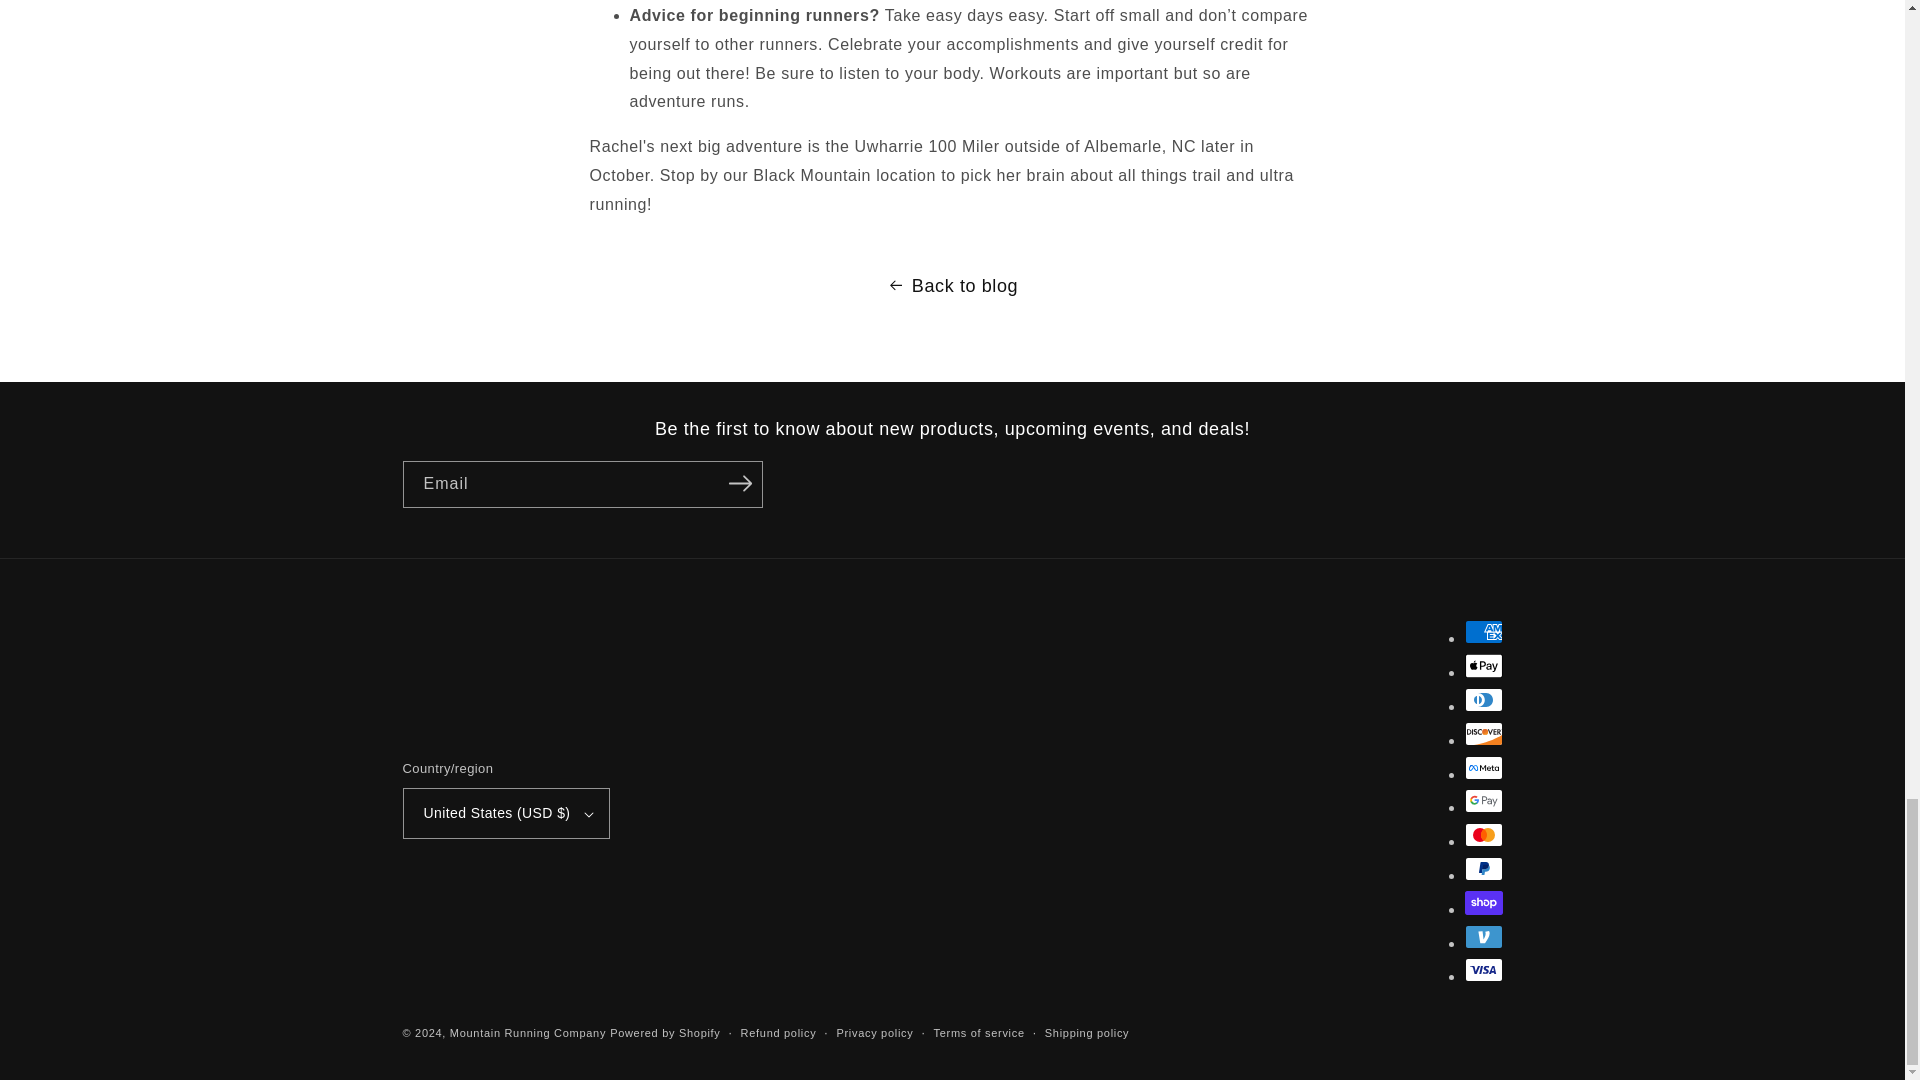 This screenshot has width=1920, height=1080. I want to click on Discover, so click(1482, 734).